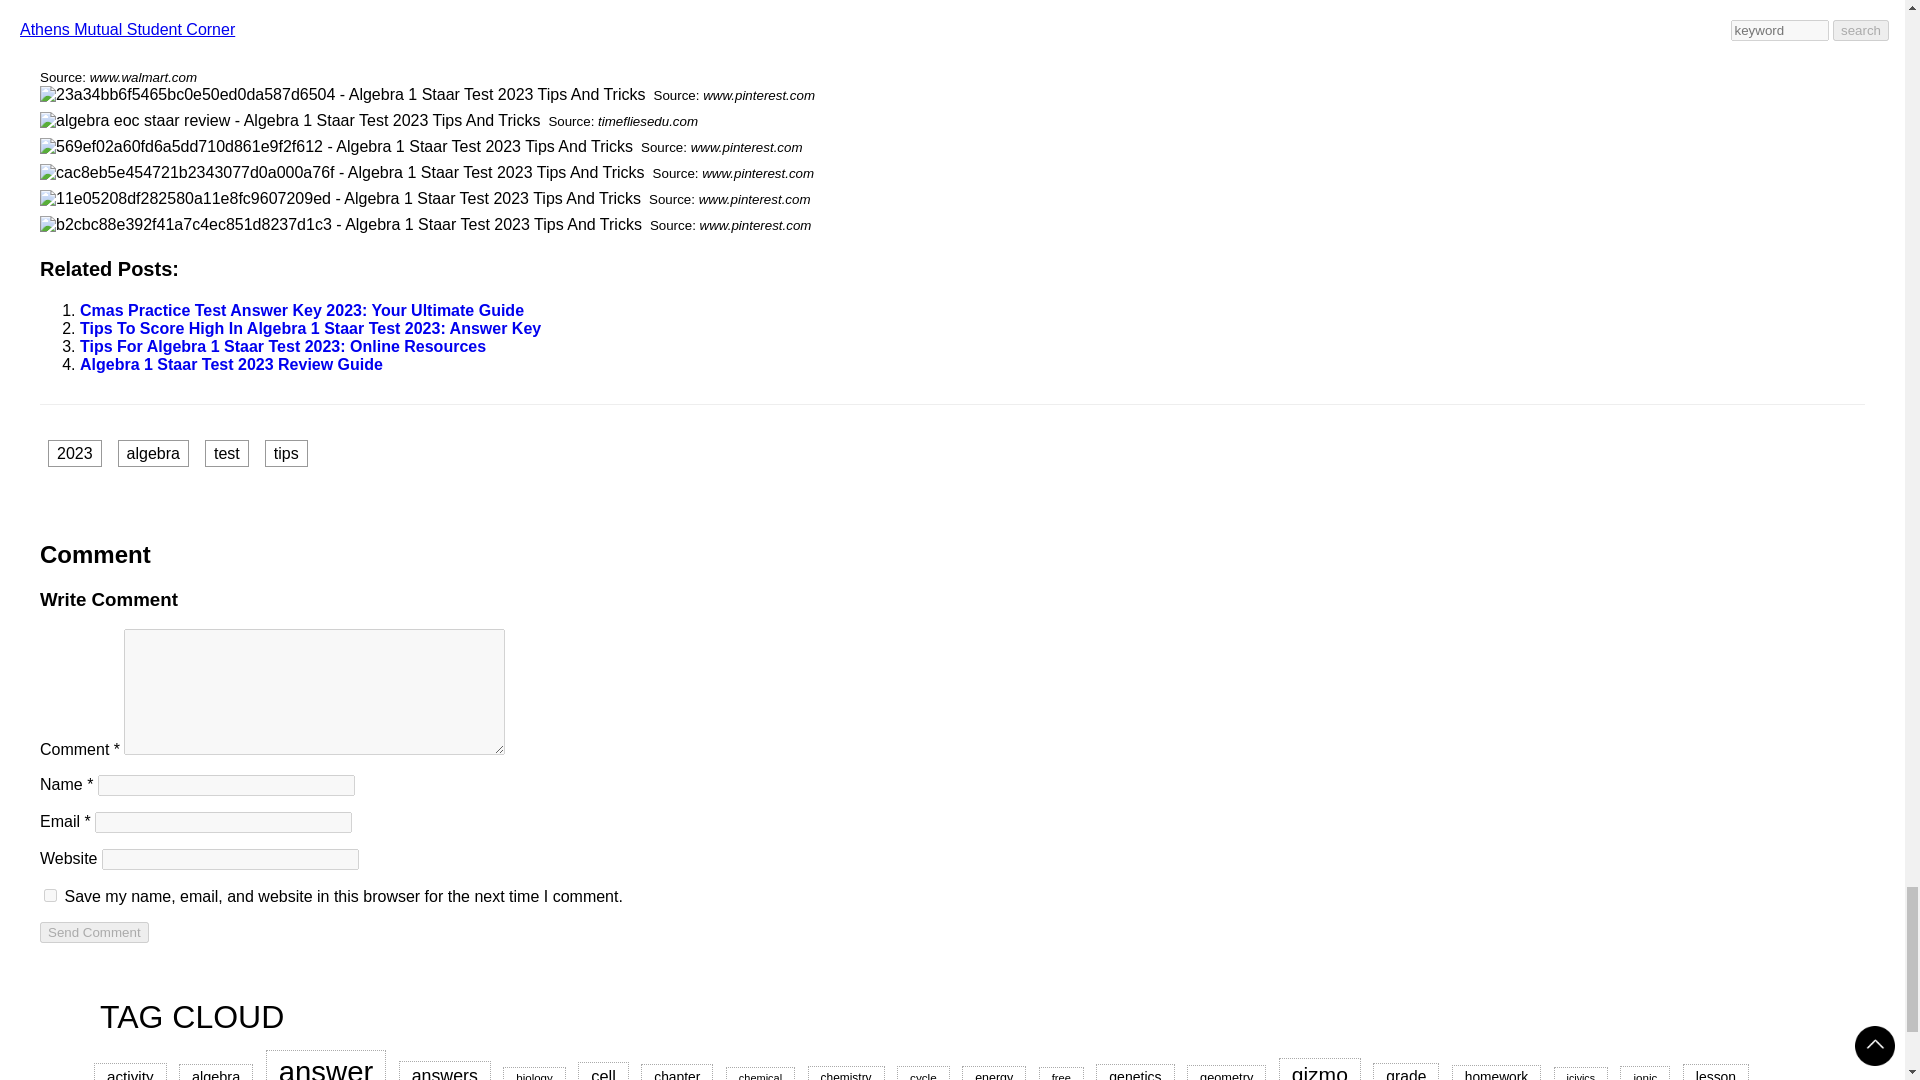  Describe the element at coordinates (310, 328) in the screenshot. I see `Tips To Score High In Algebra 1 Staar Test 2023: Answer Key` at that location.